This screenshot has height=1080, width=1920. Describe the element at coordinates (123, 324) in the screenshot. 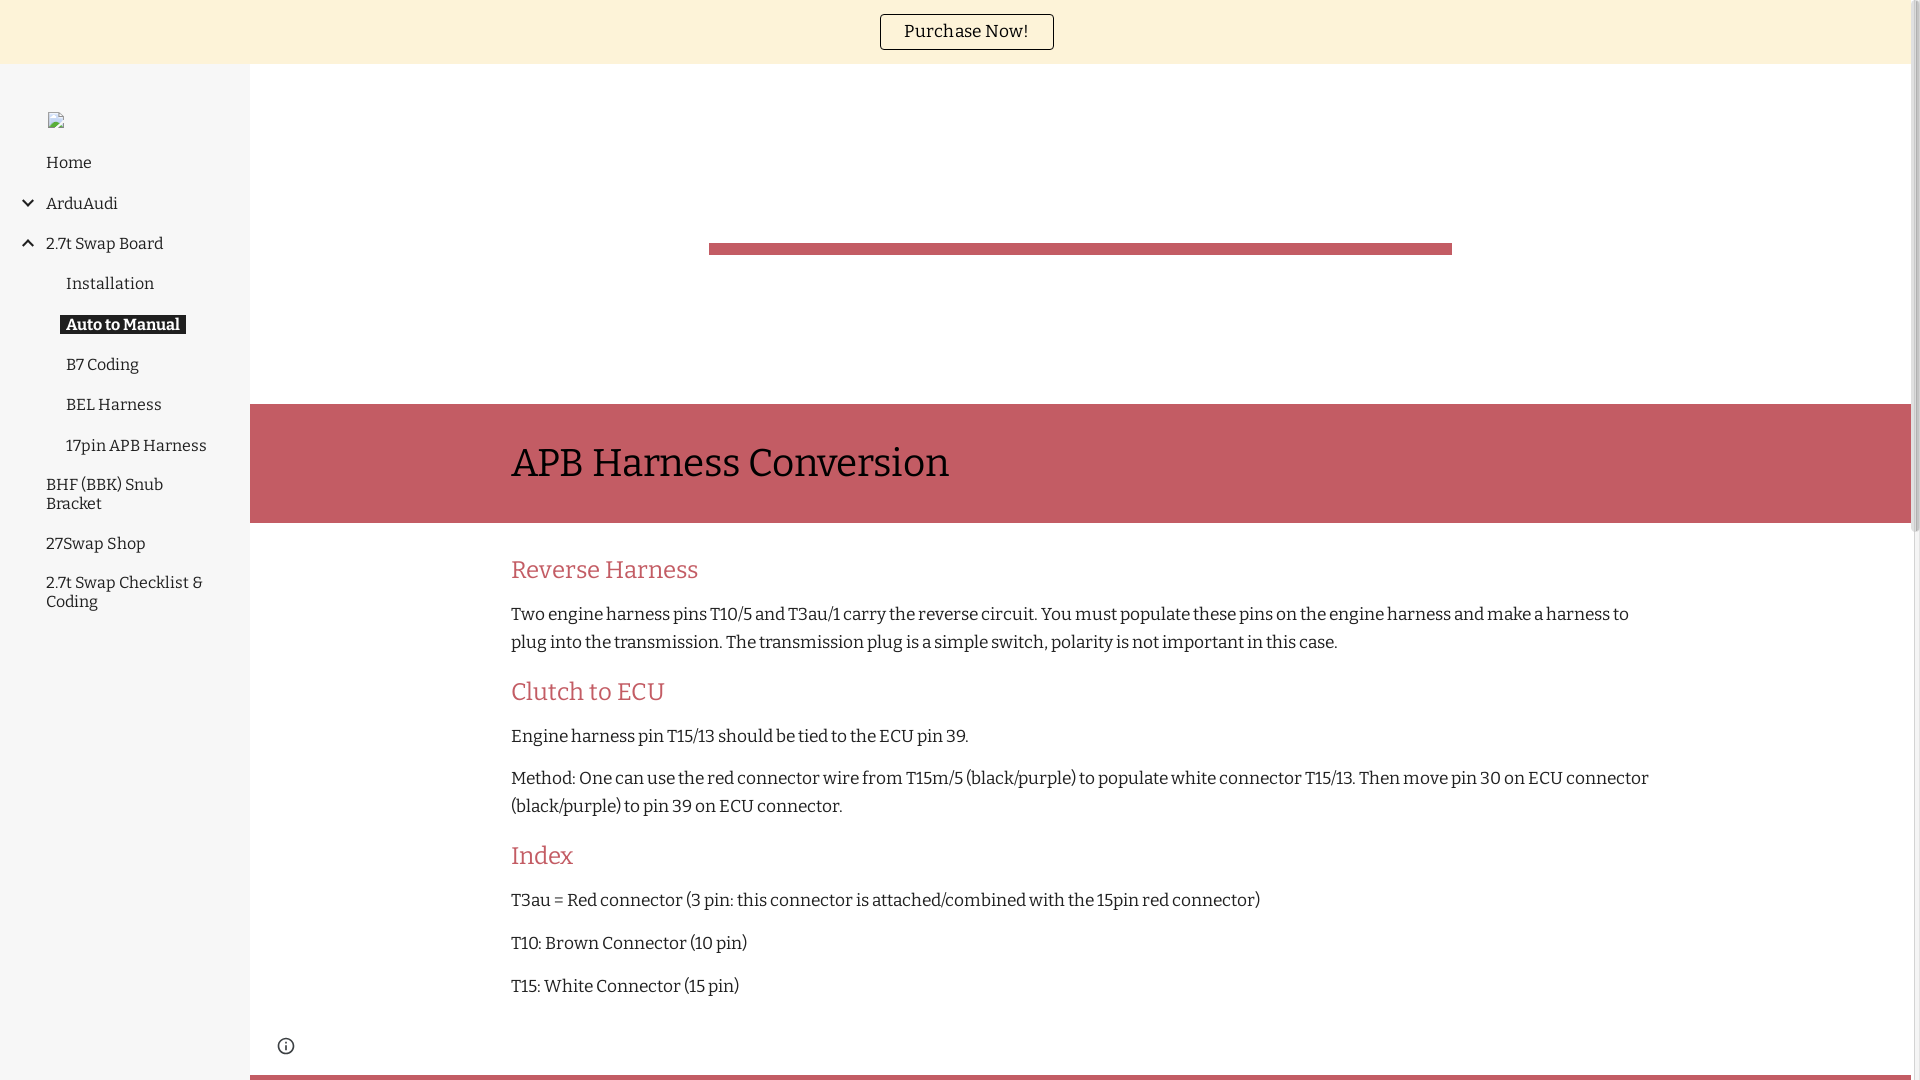

I see `Auto to Manual` at that location.